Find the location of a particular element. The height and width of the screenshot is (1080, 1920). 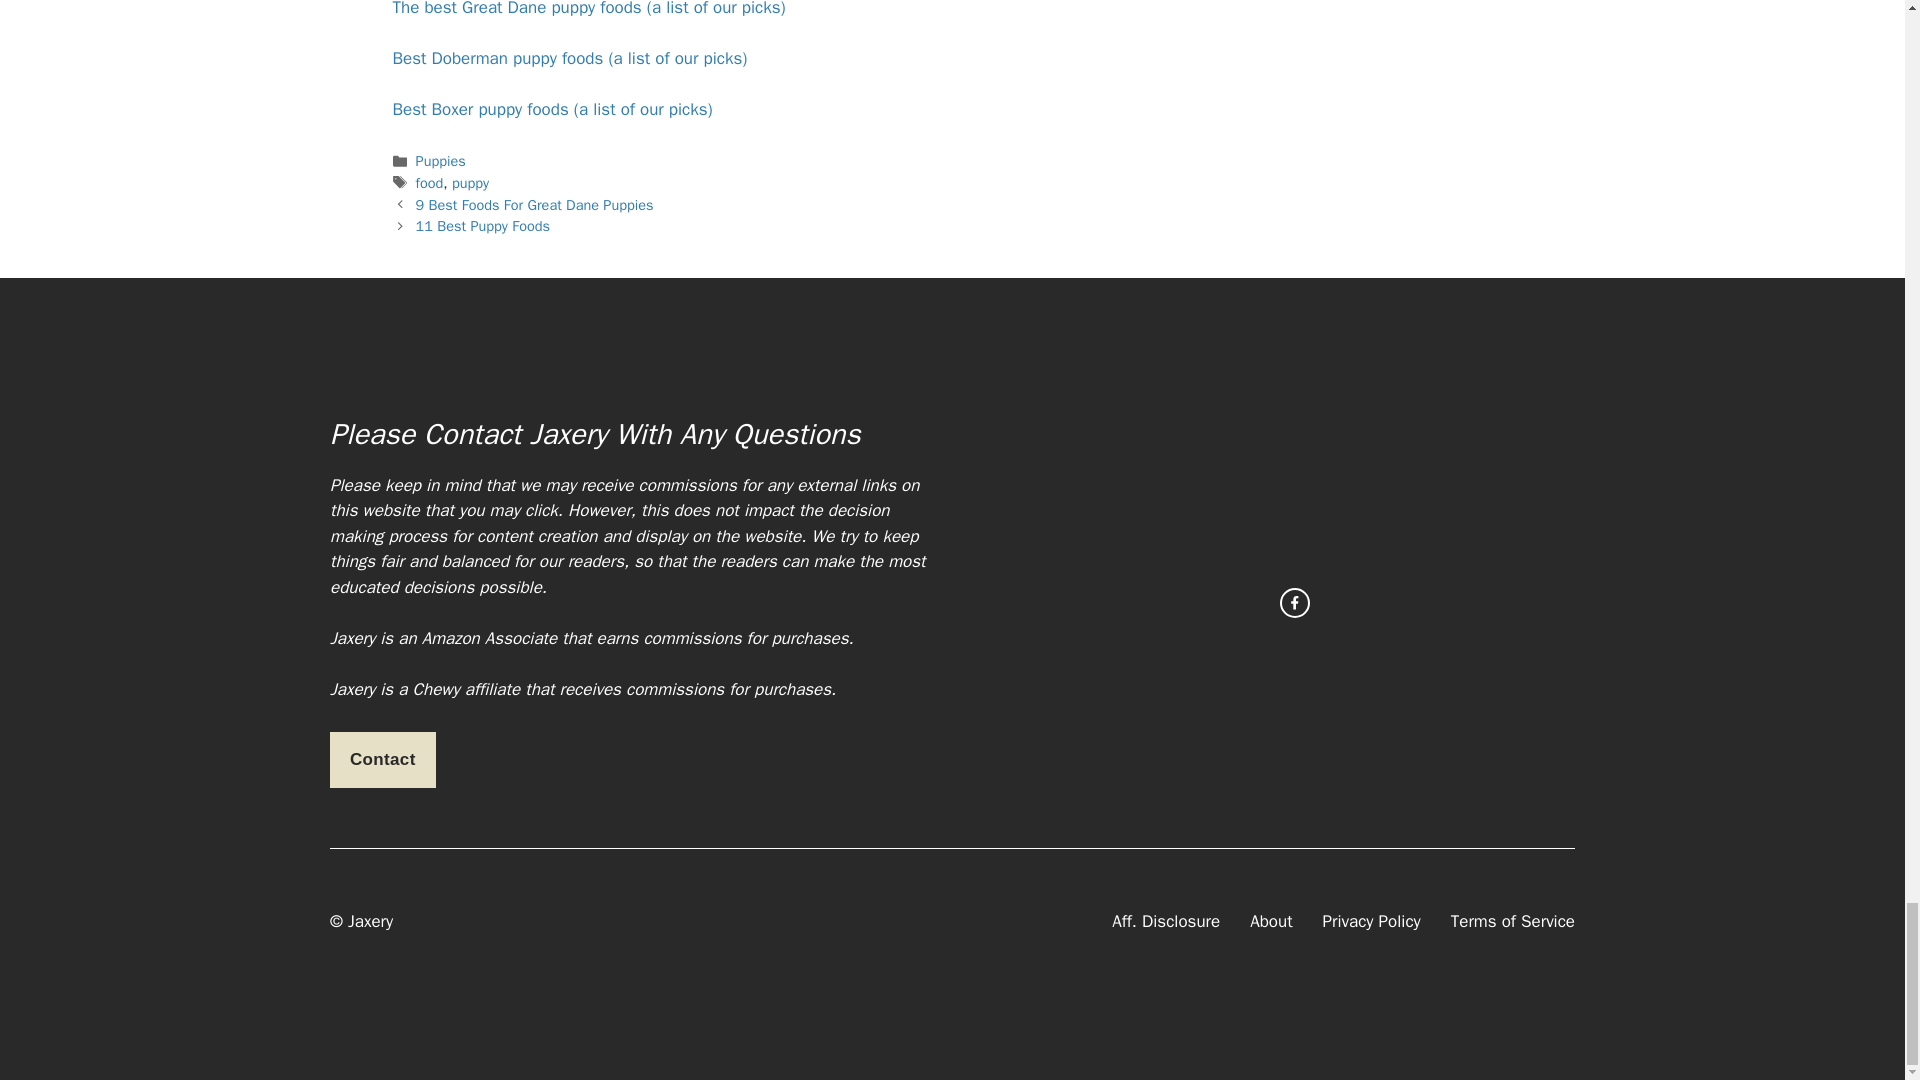

puppy is located at coordinates (470, 182).